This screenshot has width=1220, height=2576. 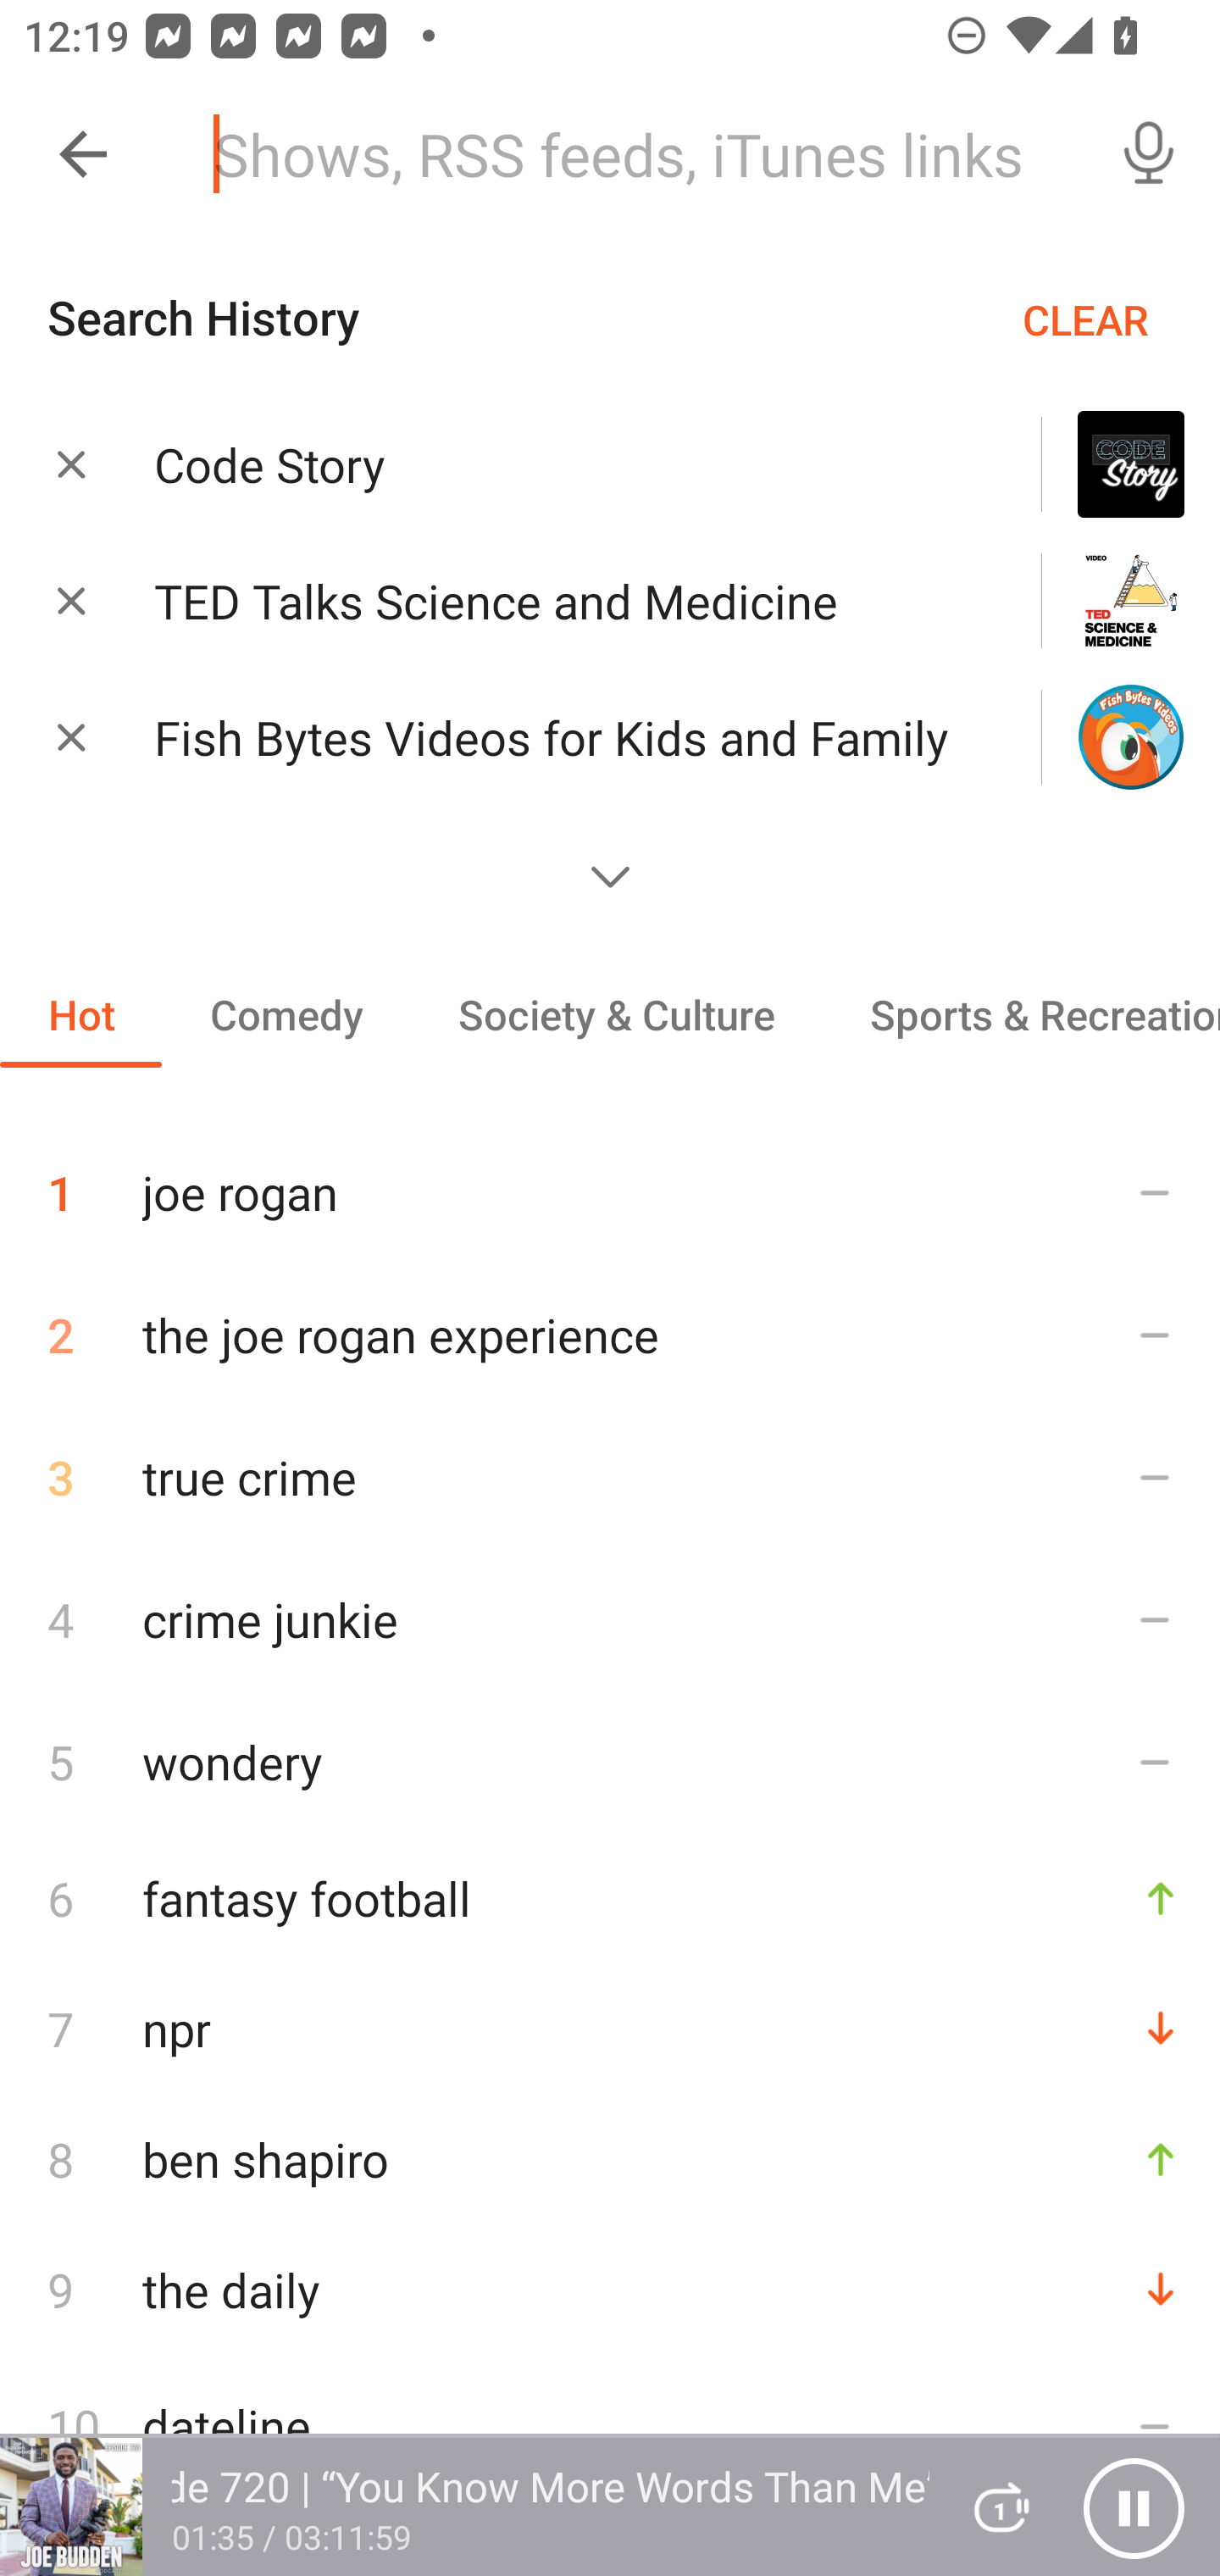 What do you see at coordinates (556, 737) in the screenshot?
I see `Fish Bytes Videos for Kids and Family` at bounding box center [556, 737].